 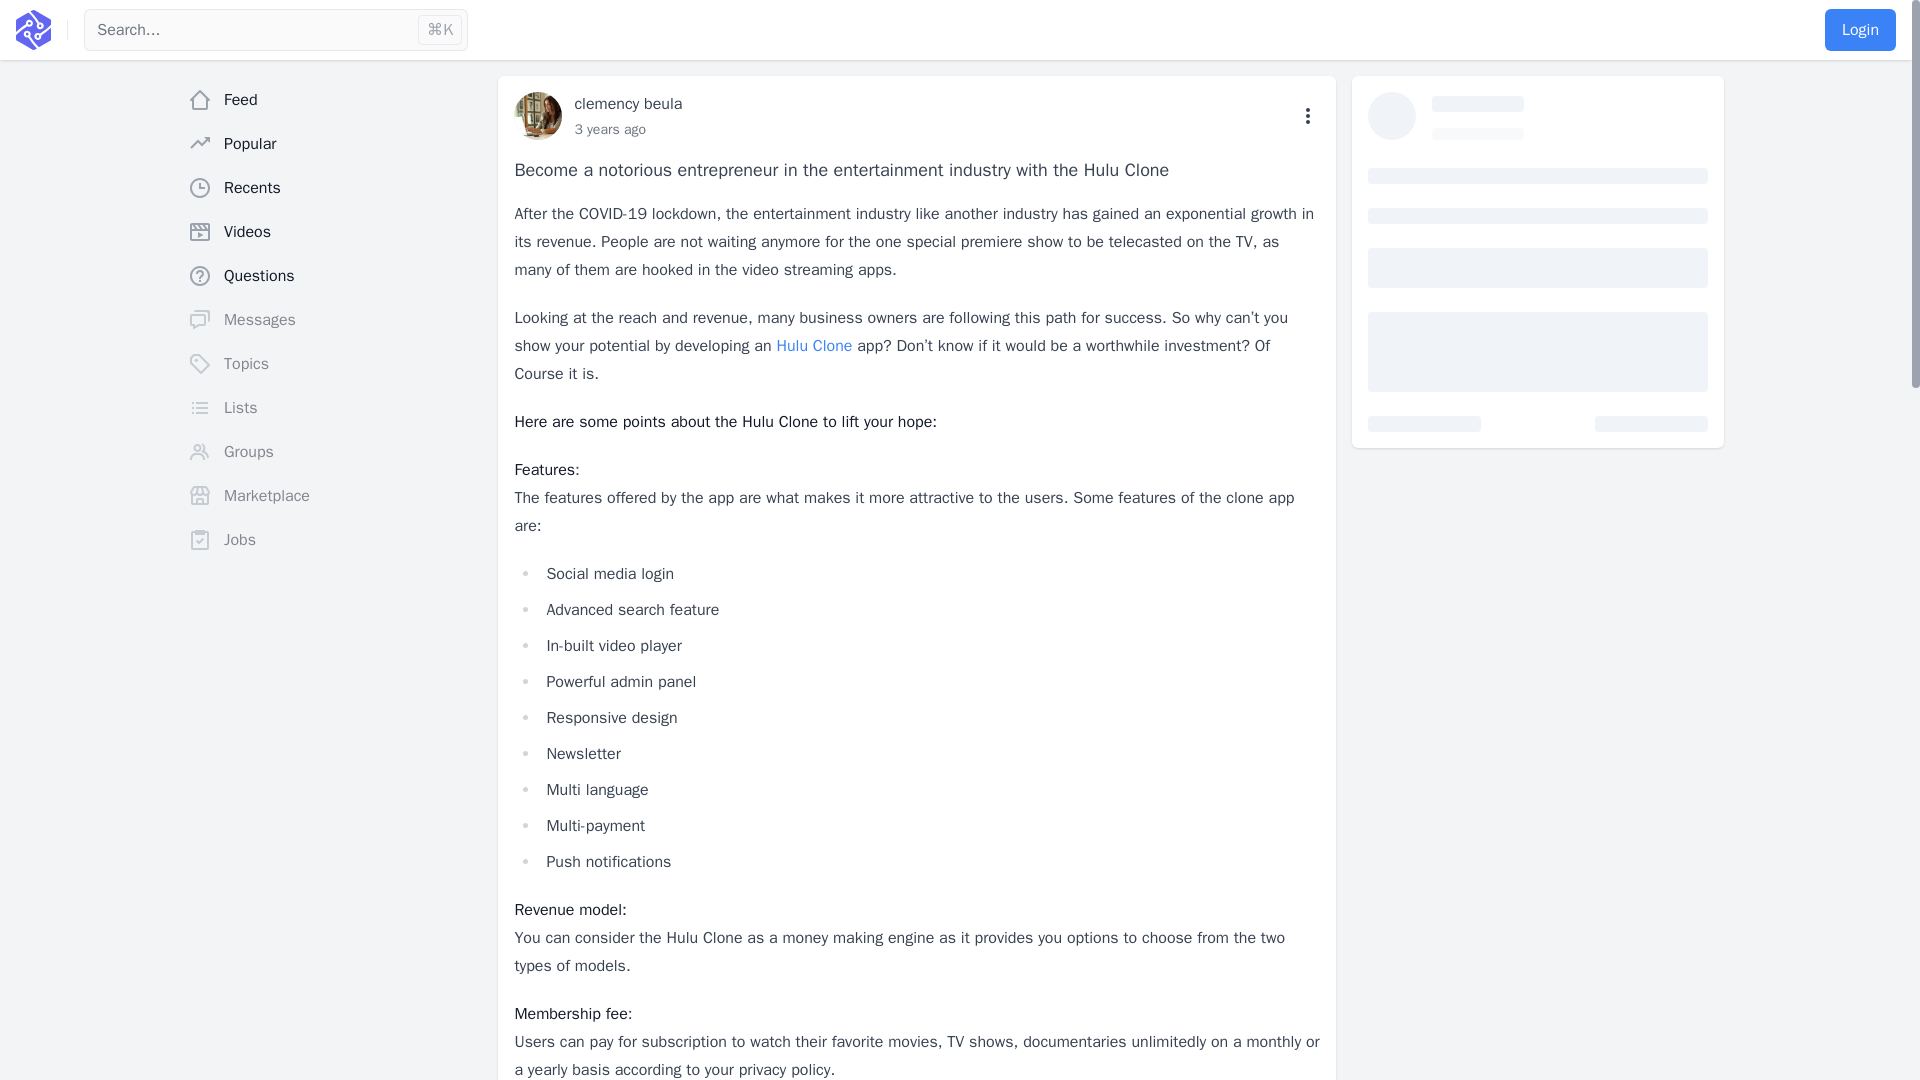 I want to click on Home Page, so click(x=33, y=29).